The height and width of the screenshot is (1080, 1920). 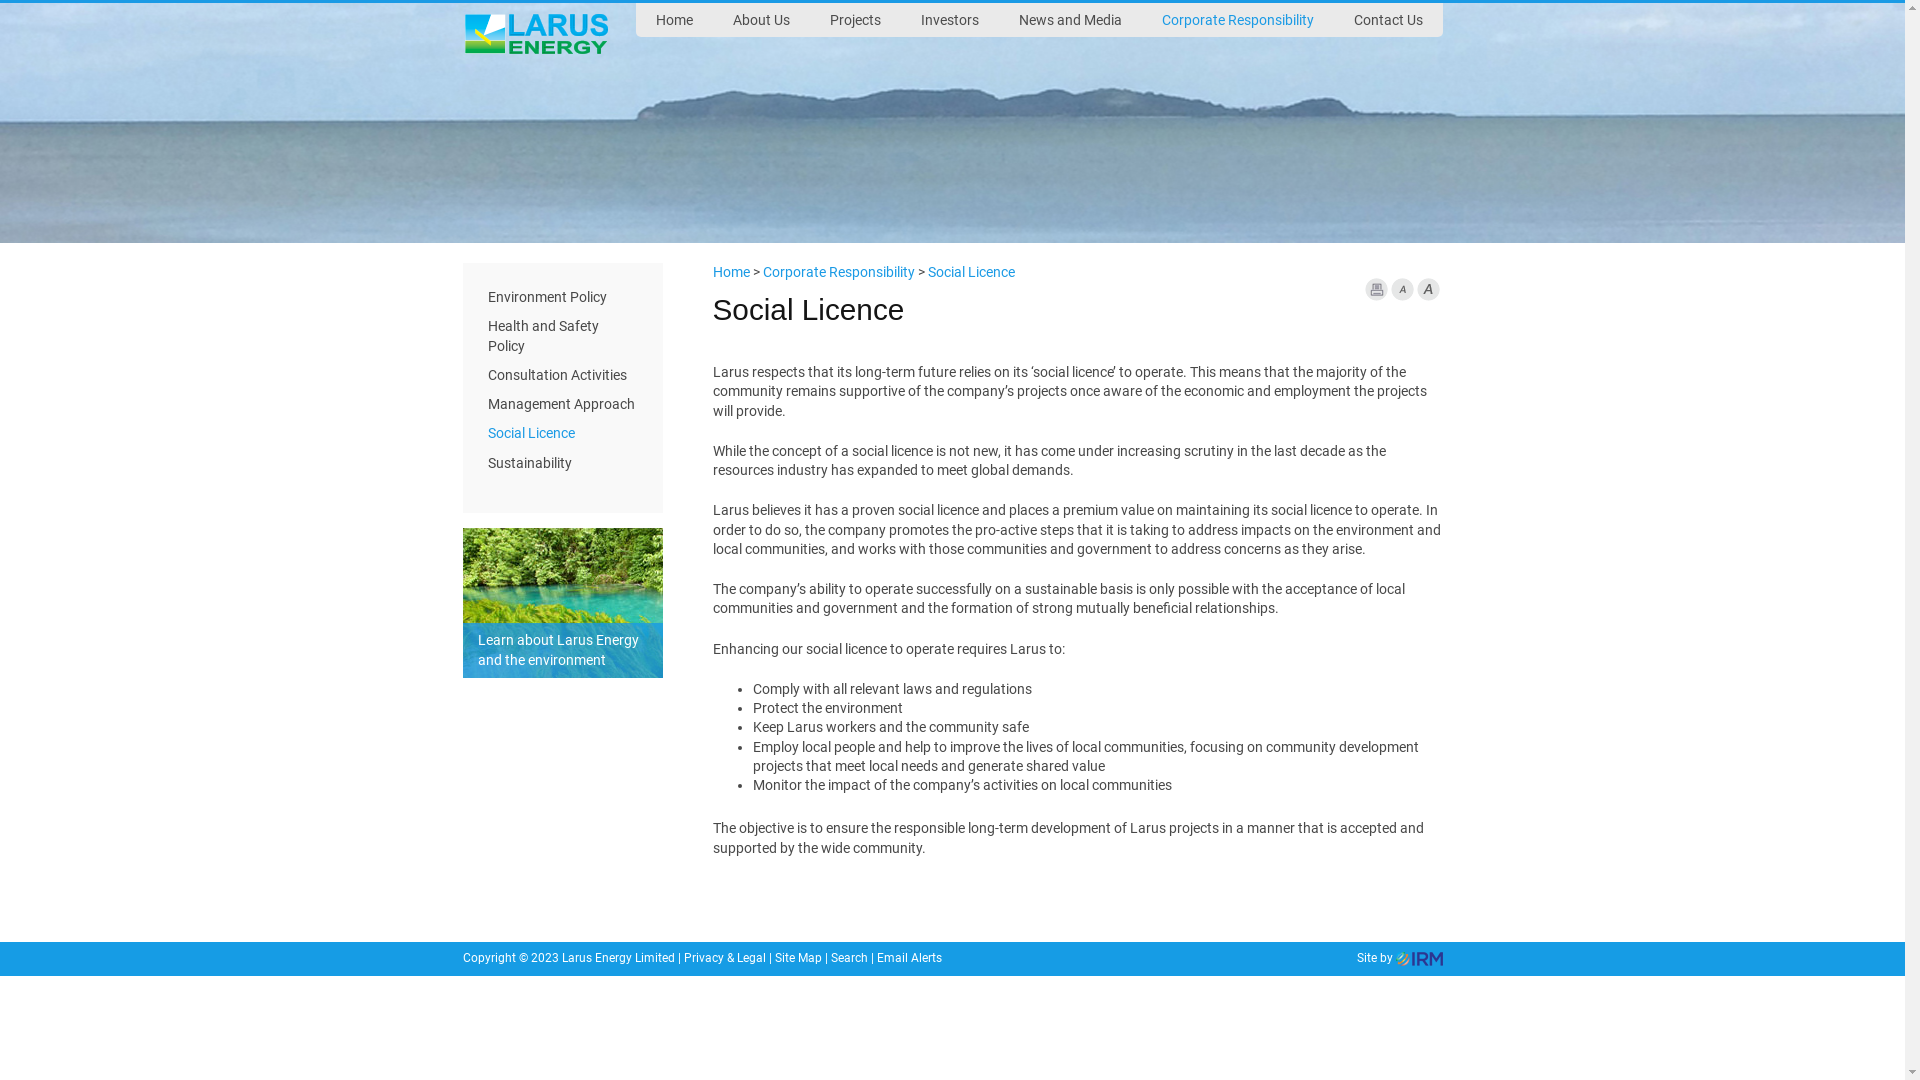 I want to click on Social Licence, so click(x=968, y=272).